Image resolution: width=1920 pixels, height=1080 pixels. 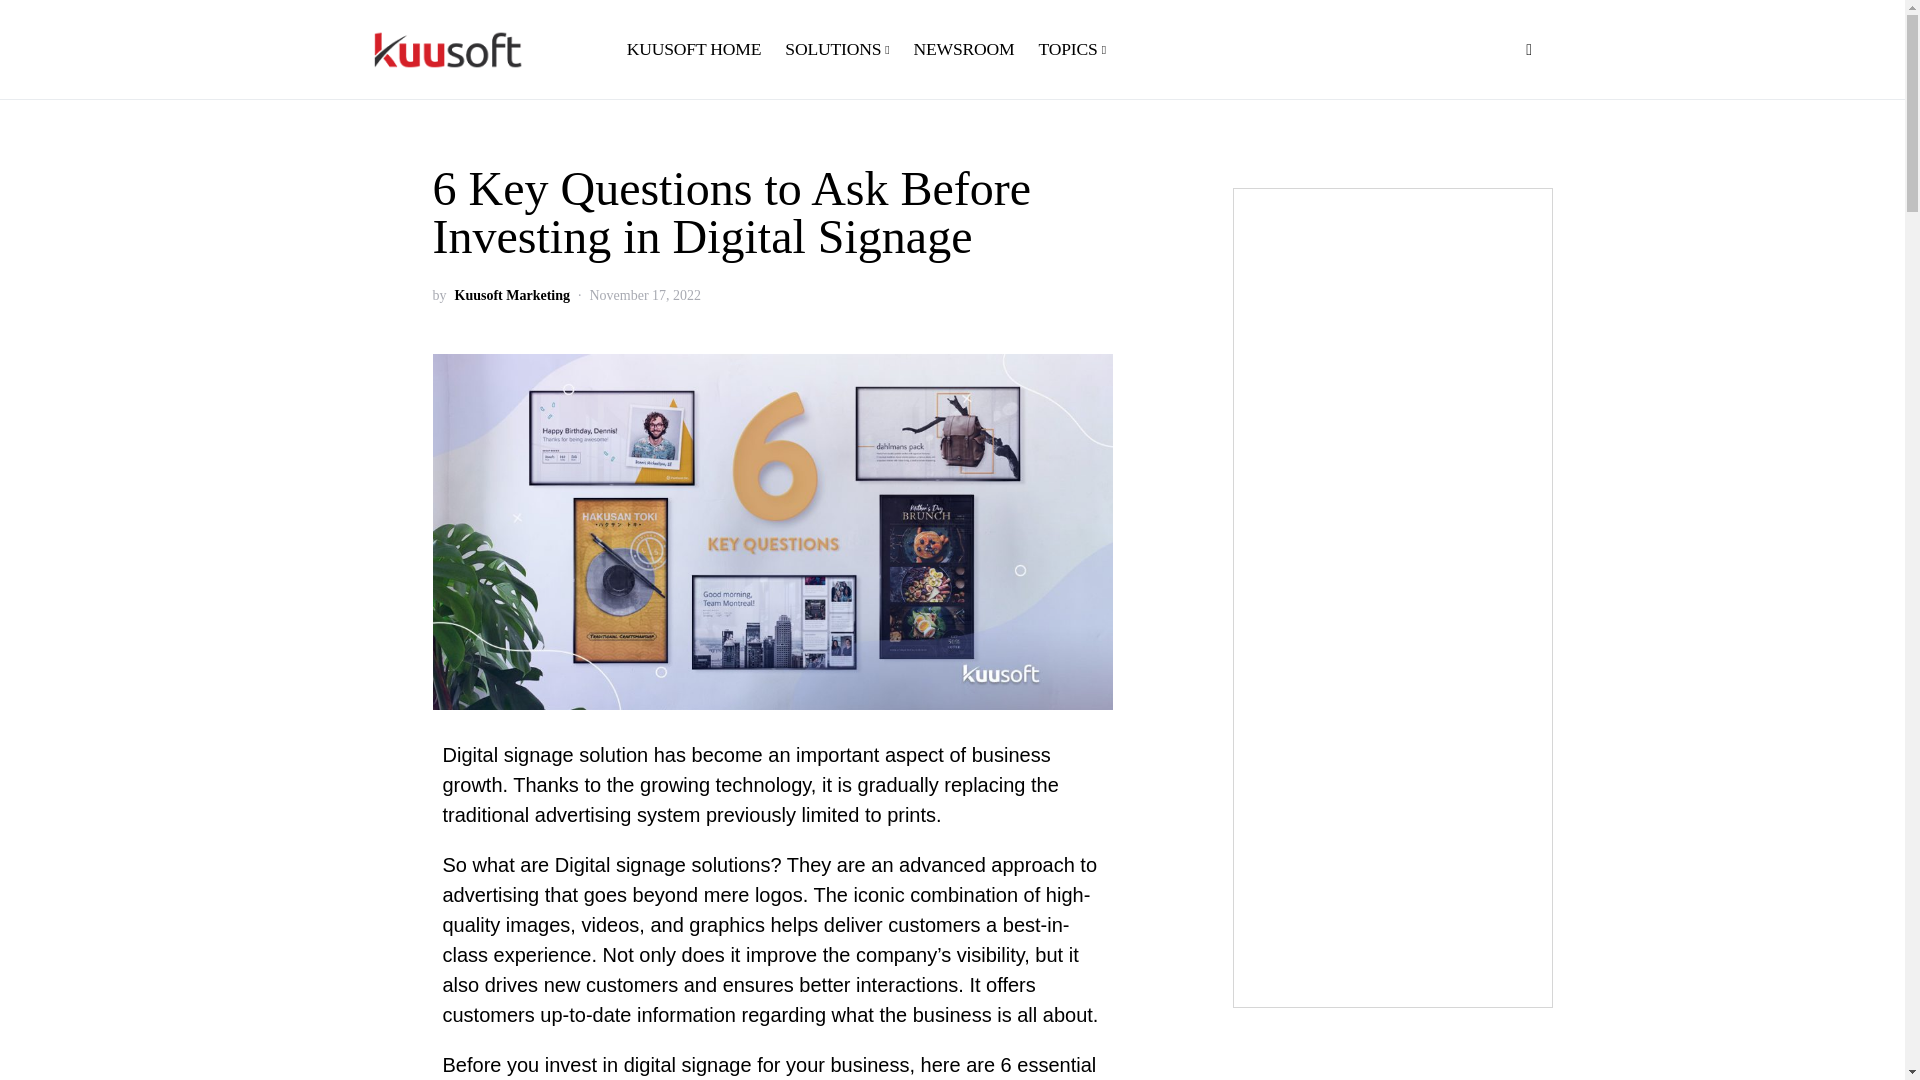 I want to click on KUUSOFT HOME, so click(x=700, y=50).